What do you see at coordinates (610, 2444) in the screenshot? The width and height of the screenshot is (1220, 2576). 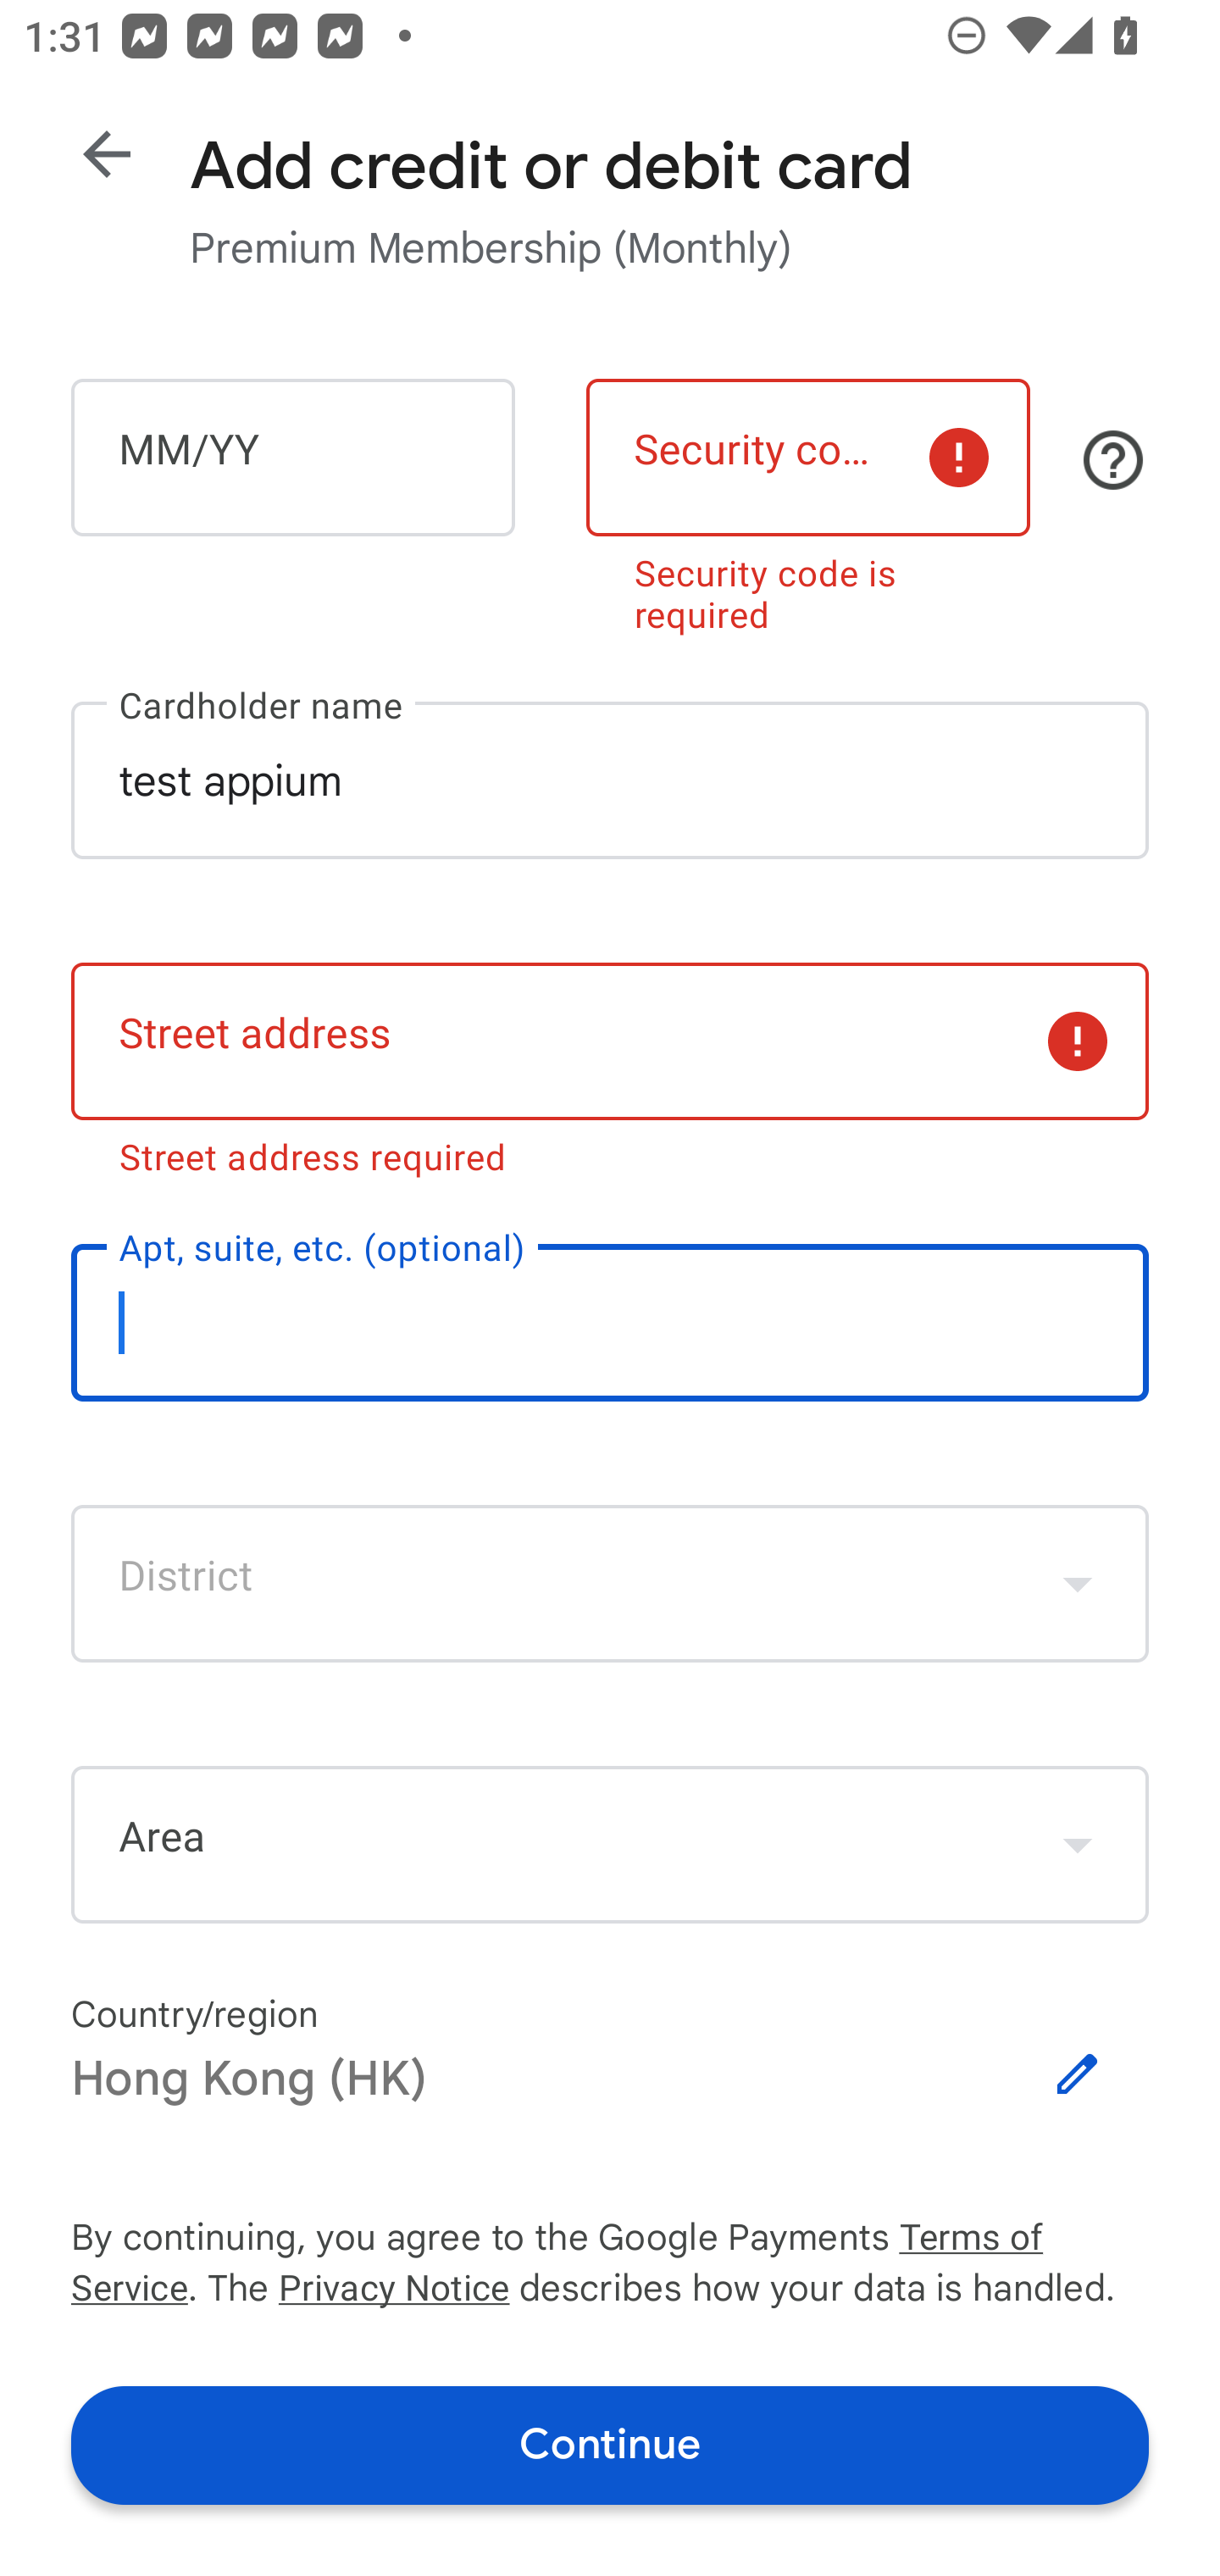 I see `Continue` at bounding box center [610, 2444].